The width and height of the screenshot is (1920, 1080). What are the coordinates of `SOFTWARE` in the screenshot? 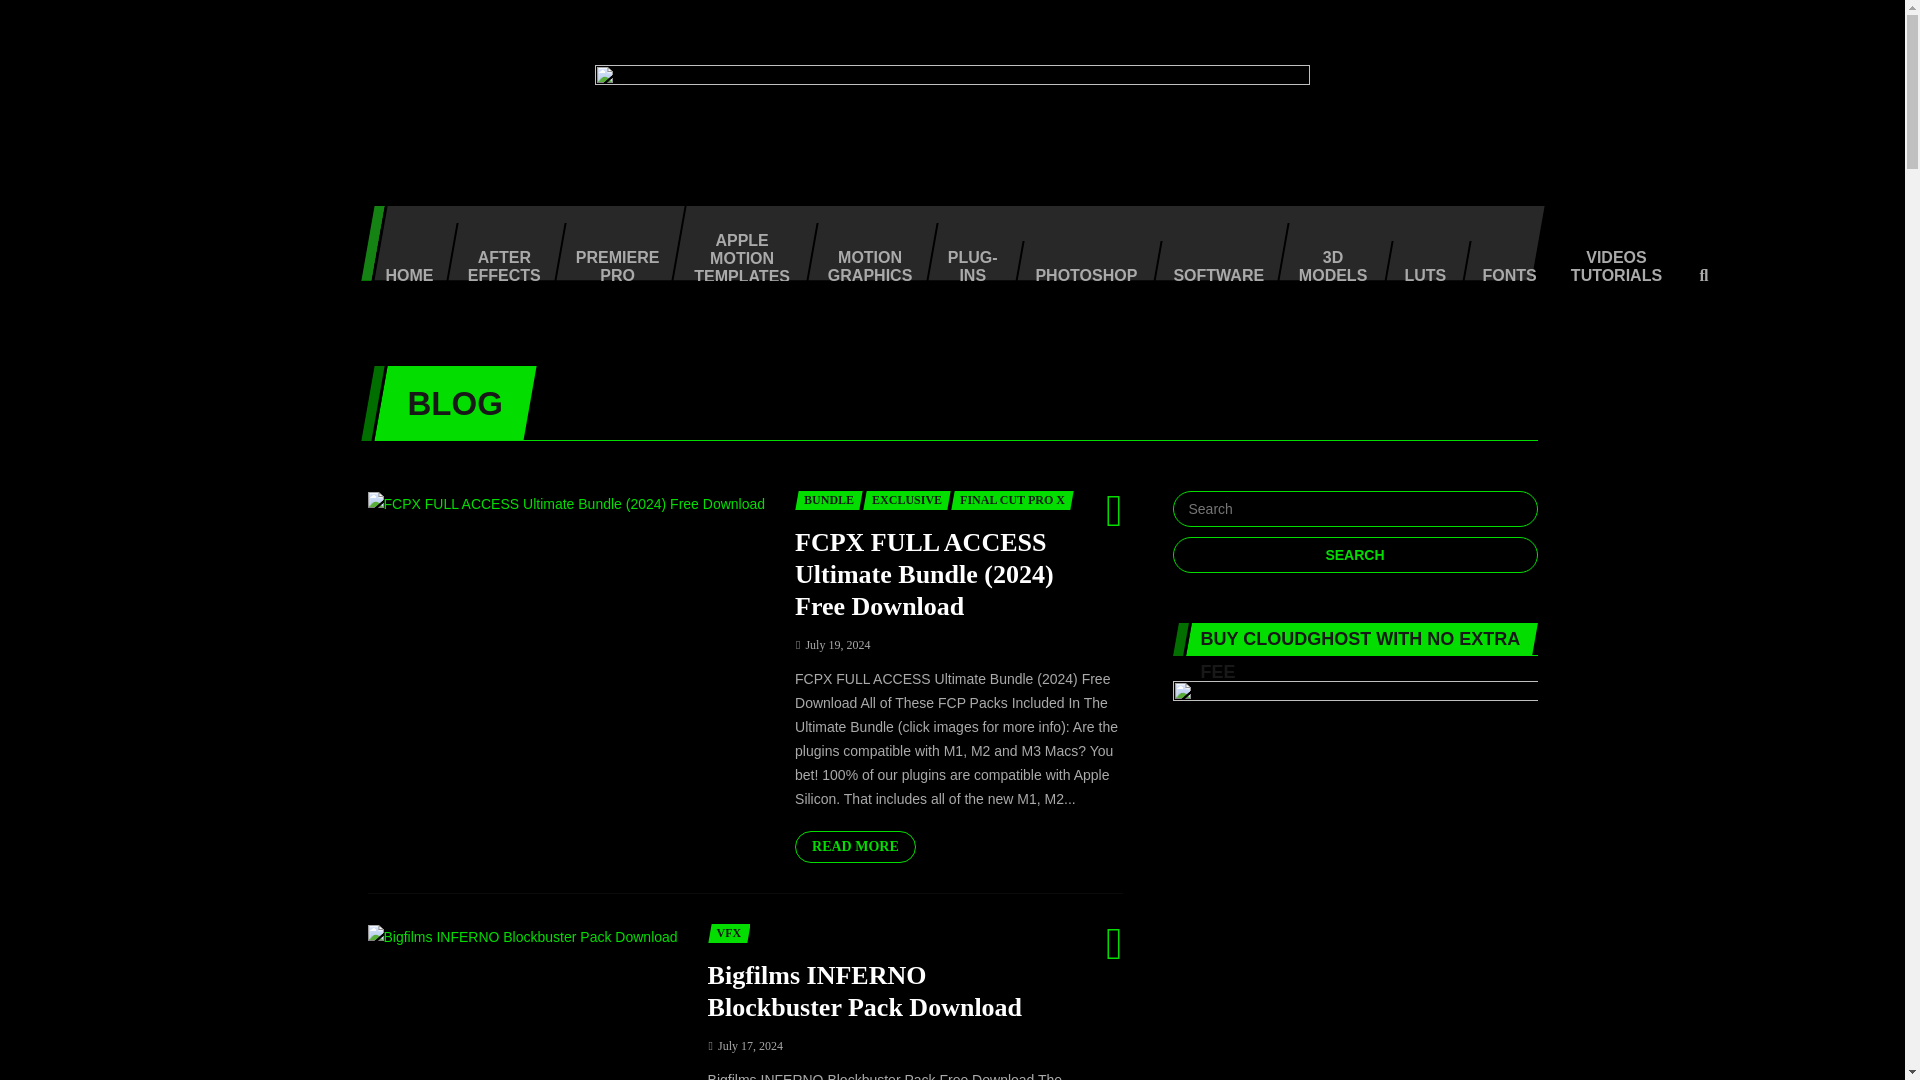 It's located at (1210, 278).